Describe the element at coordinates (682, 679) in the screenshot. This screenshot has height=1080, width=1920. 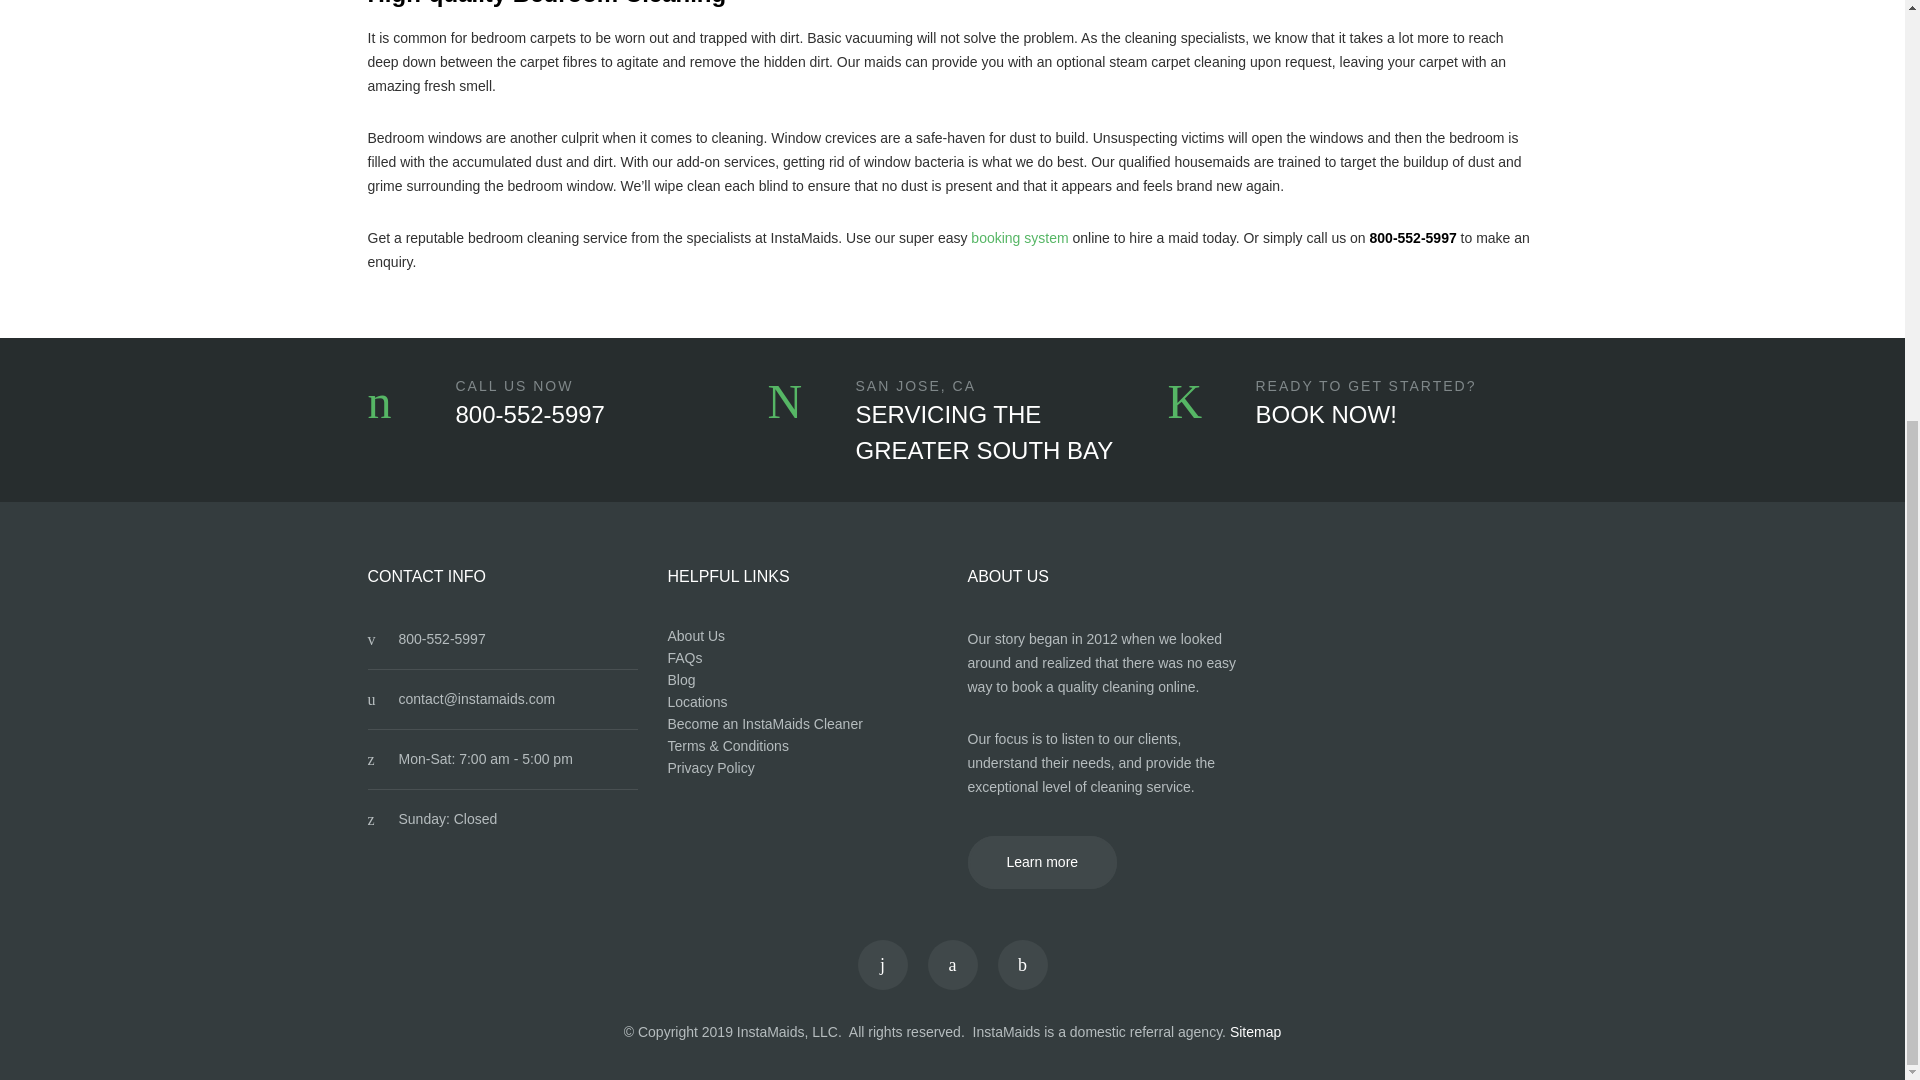
I see `Blog` at that location.